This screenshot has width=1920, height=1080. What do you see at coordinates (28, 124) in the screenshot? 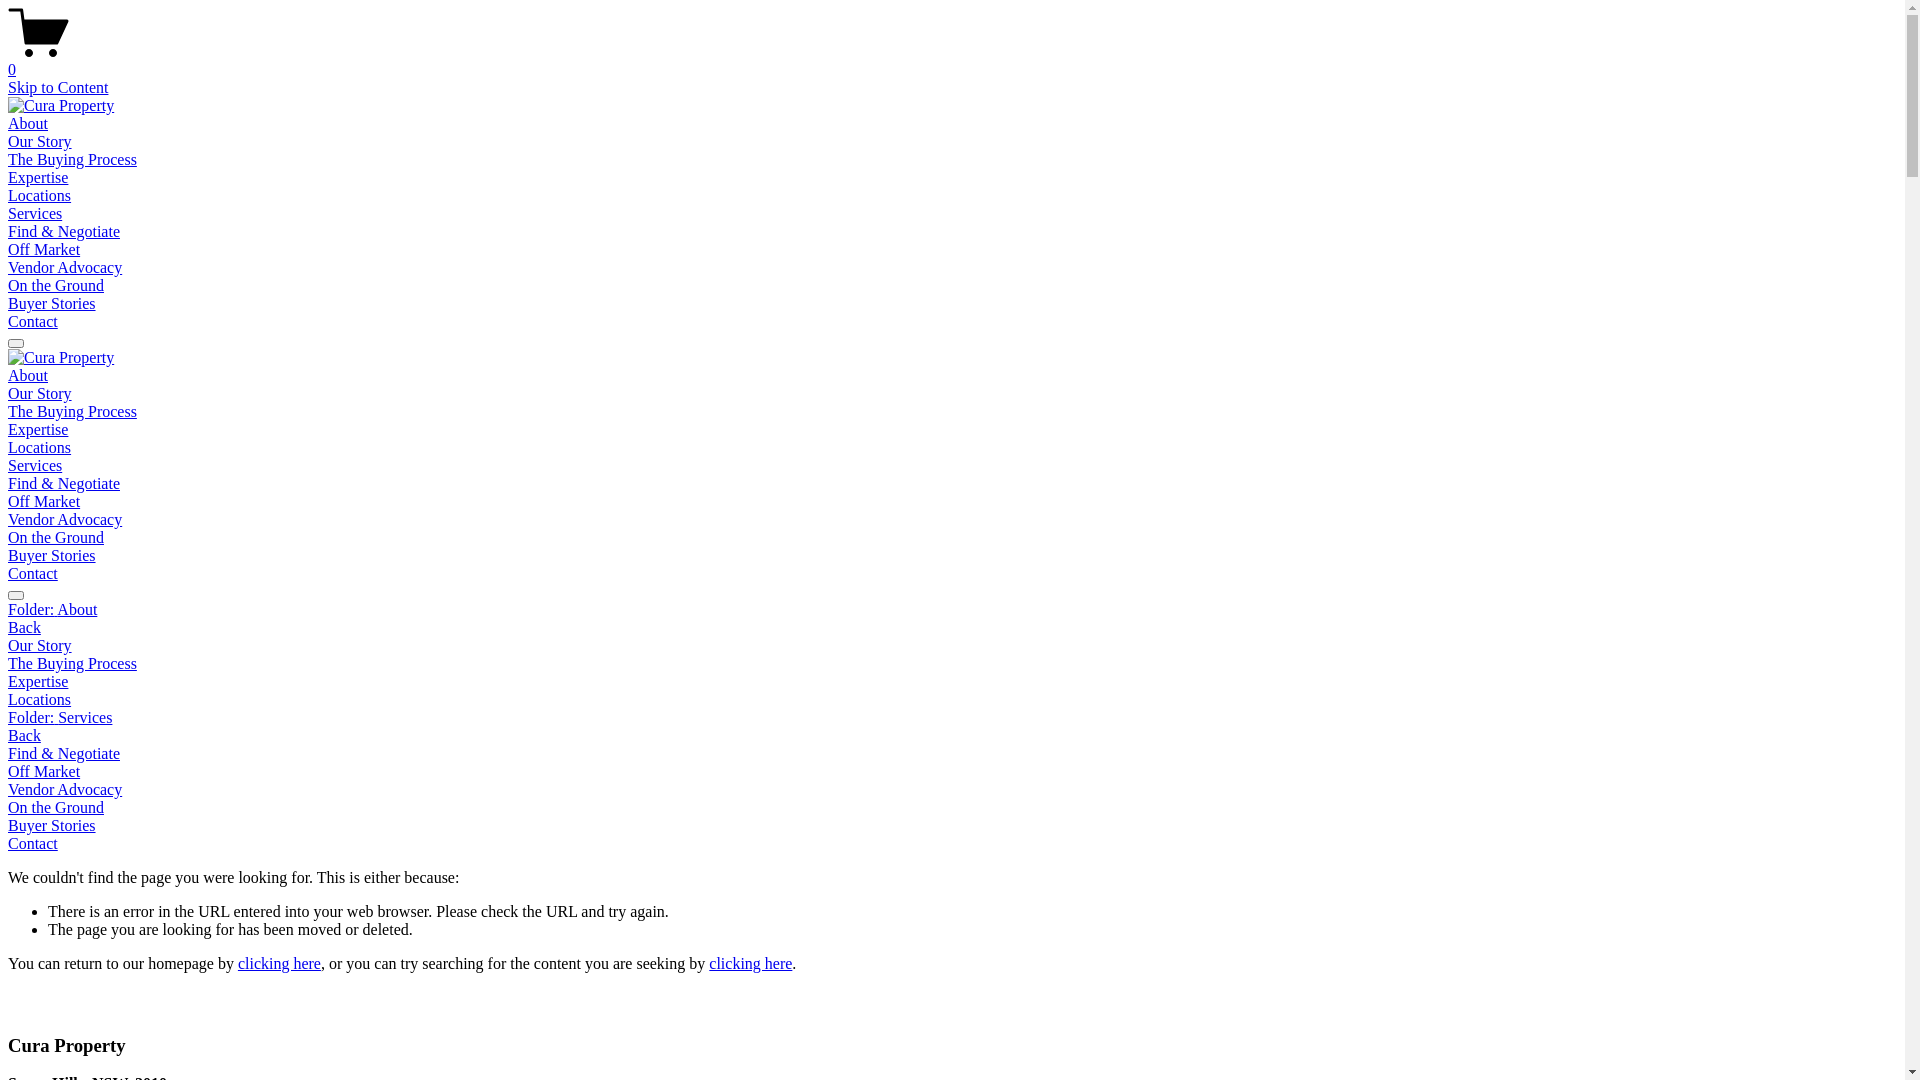
I see `About` at bounding box center [28, 124].